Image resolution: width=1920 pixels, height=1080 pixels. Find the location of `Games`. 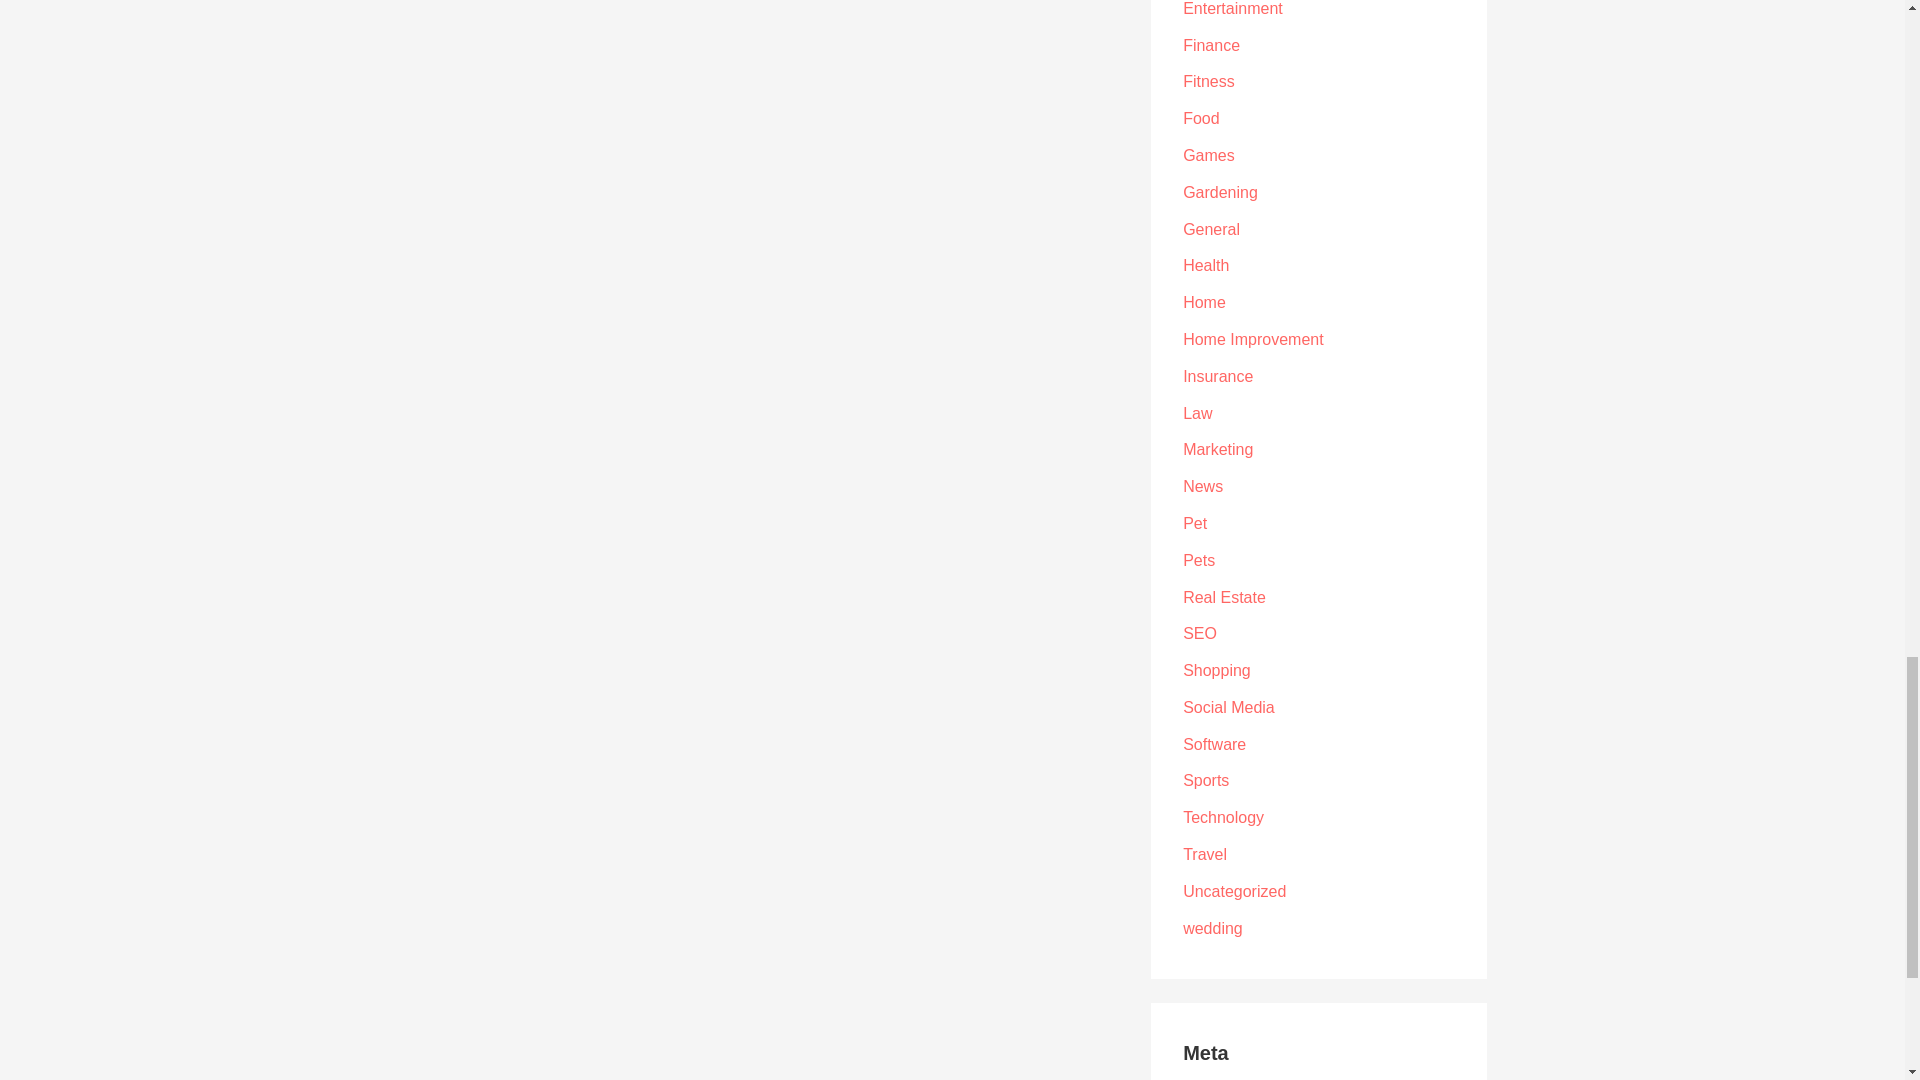

Games is located at coordinates (1208, 155).